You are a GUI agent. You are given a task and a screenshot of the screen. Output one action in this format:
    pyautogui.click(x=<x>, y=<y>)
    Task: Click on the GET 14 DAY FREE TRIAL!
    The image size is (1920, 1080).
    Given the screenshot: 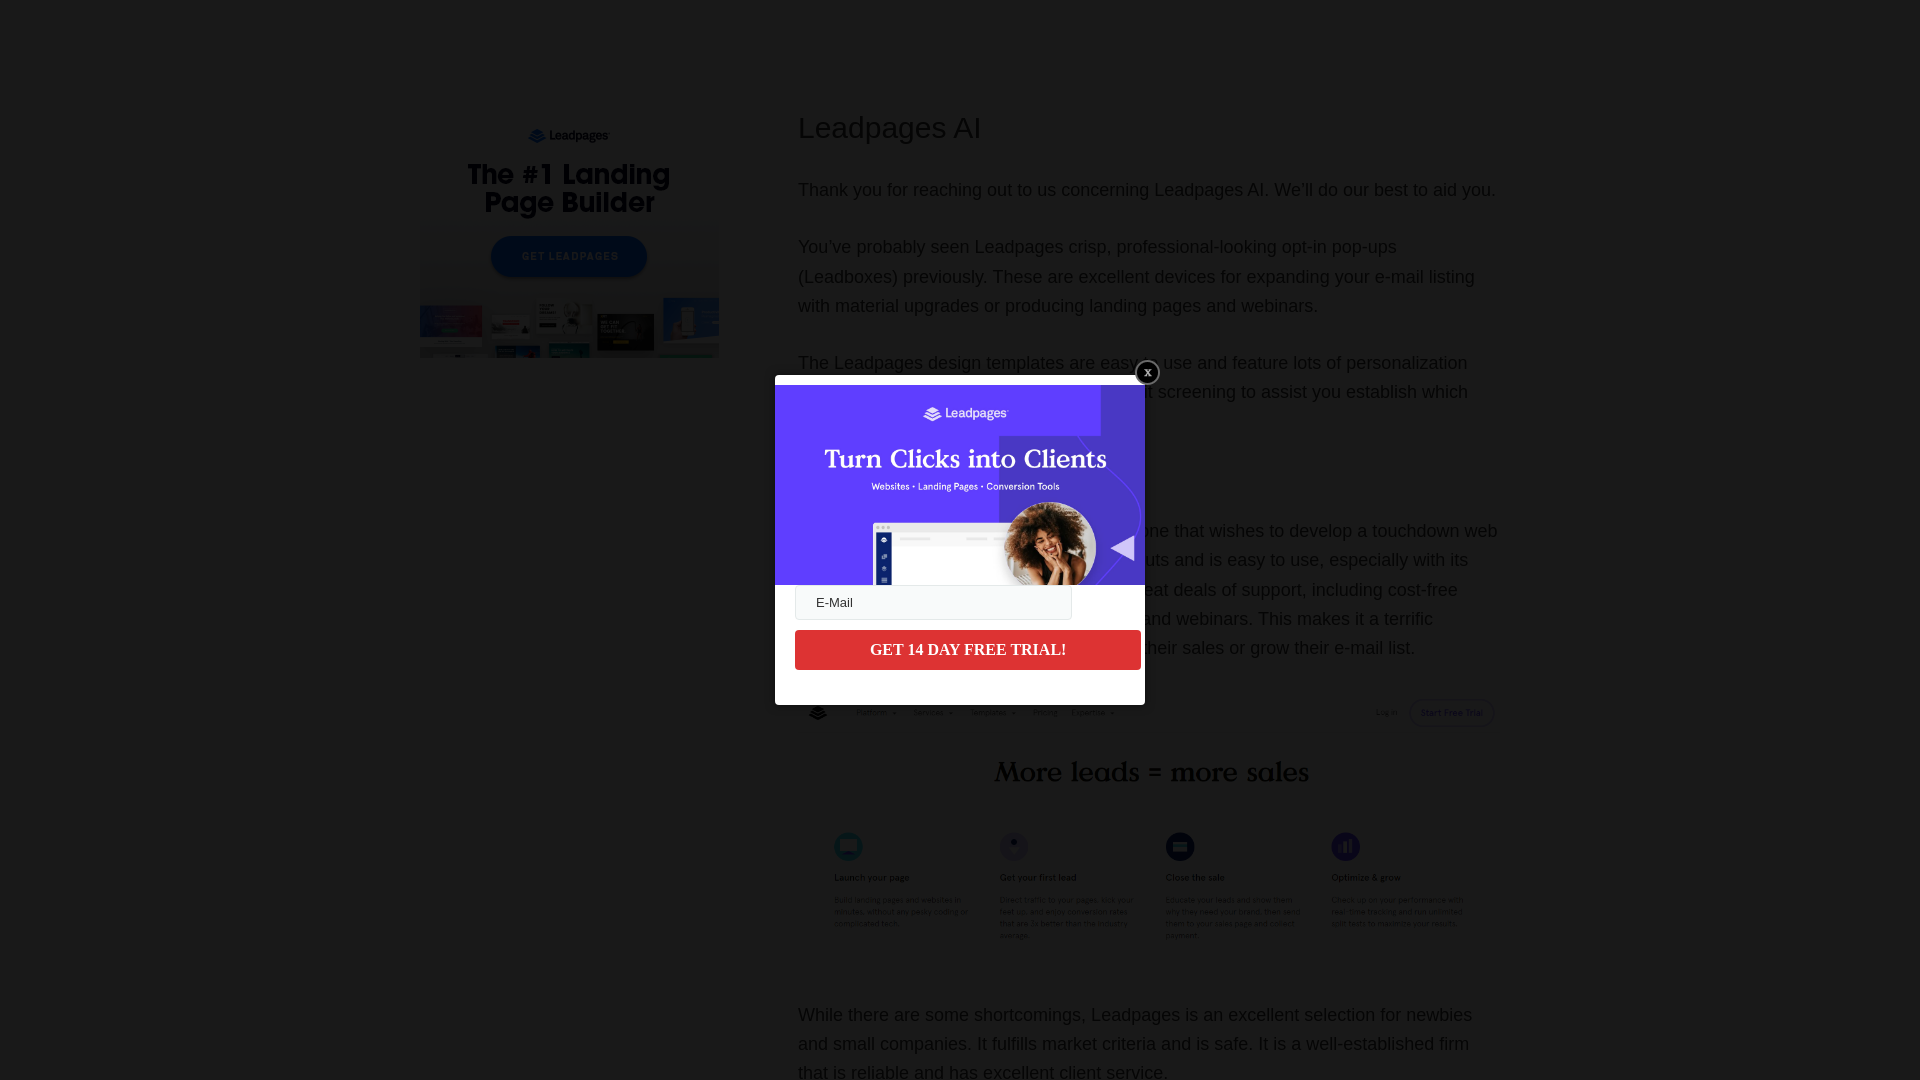 What is the action you would take?
    pyautogui.click(x=967, y=649)
    